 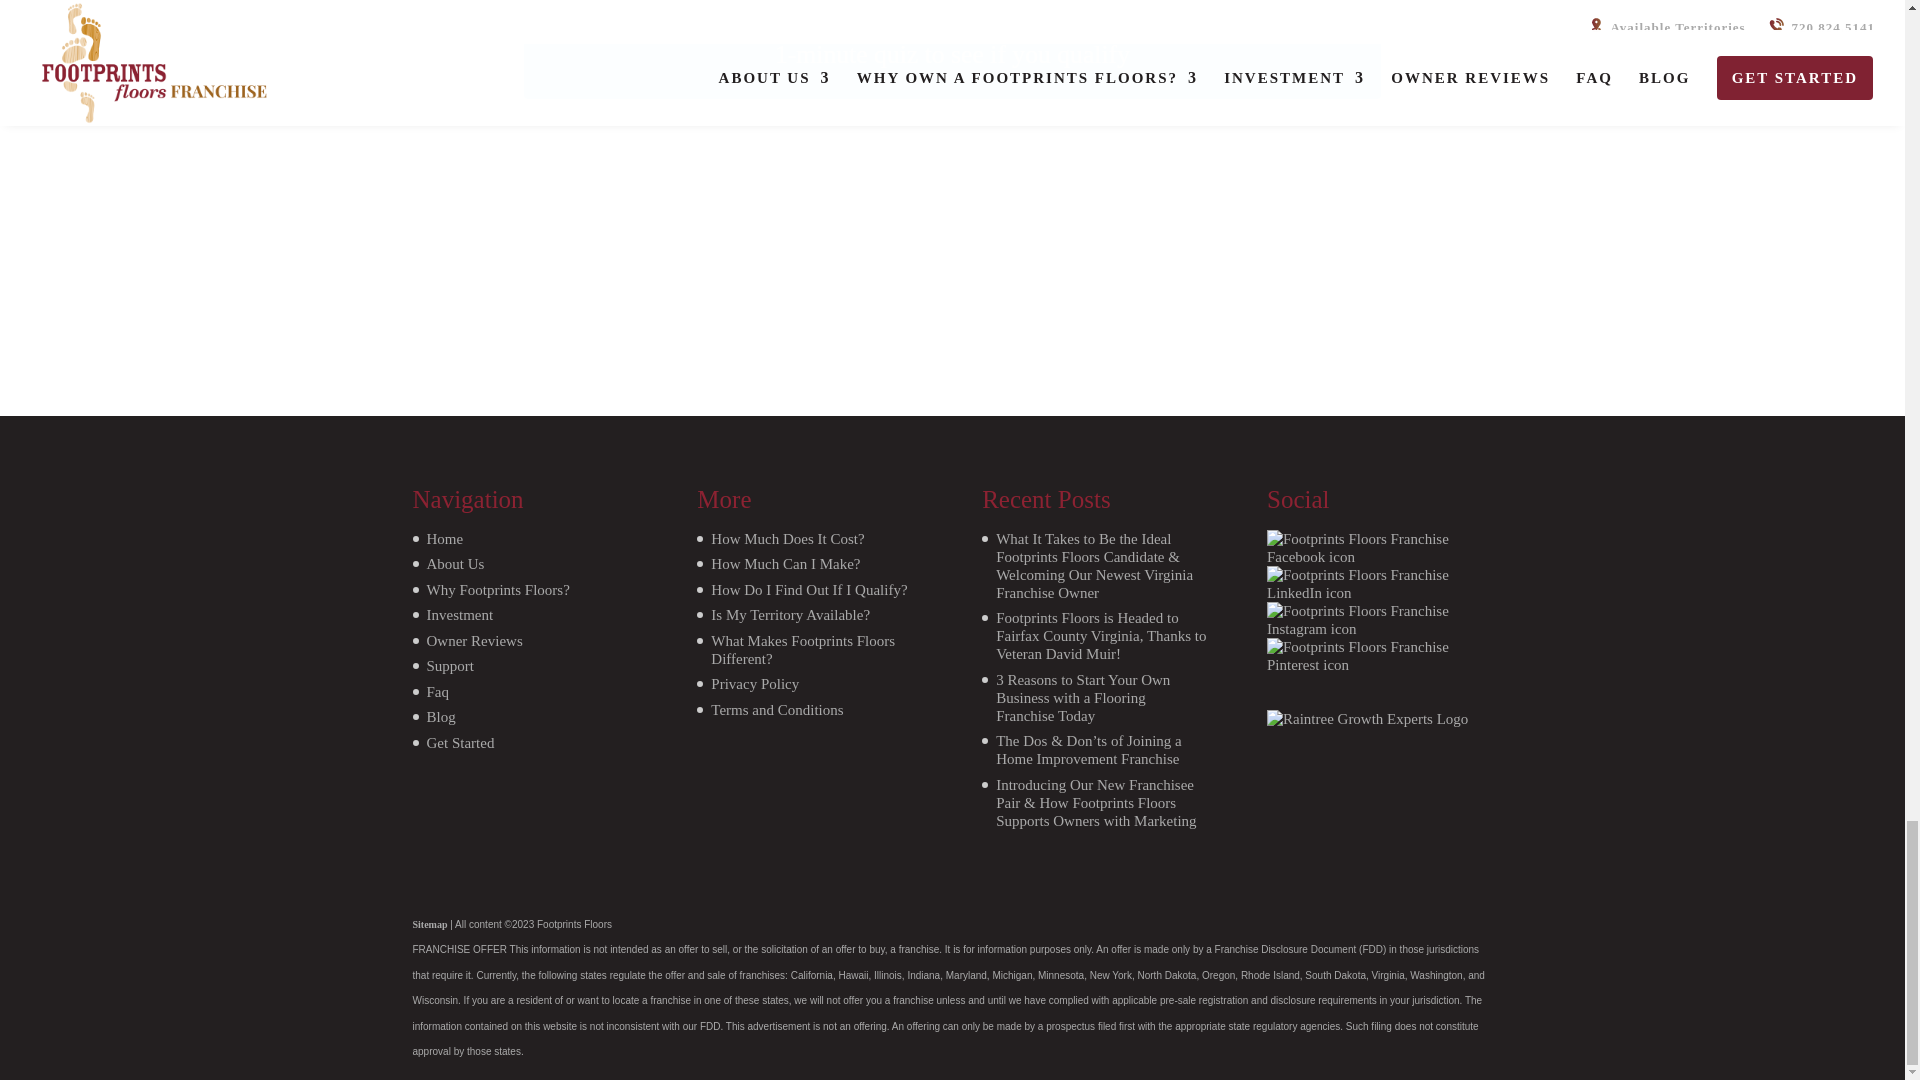 What do you see at coordinates (490, 691) in the screenshot?
I see `Faq` at bounding box center [490, 691].